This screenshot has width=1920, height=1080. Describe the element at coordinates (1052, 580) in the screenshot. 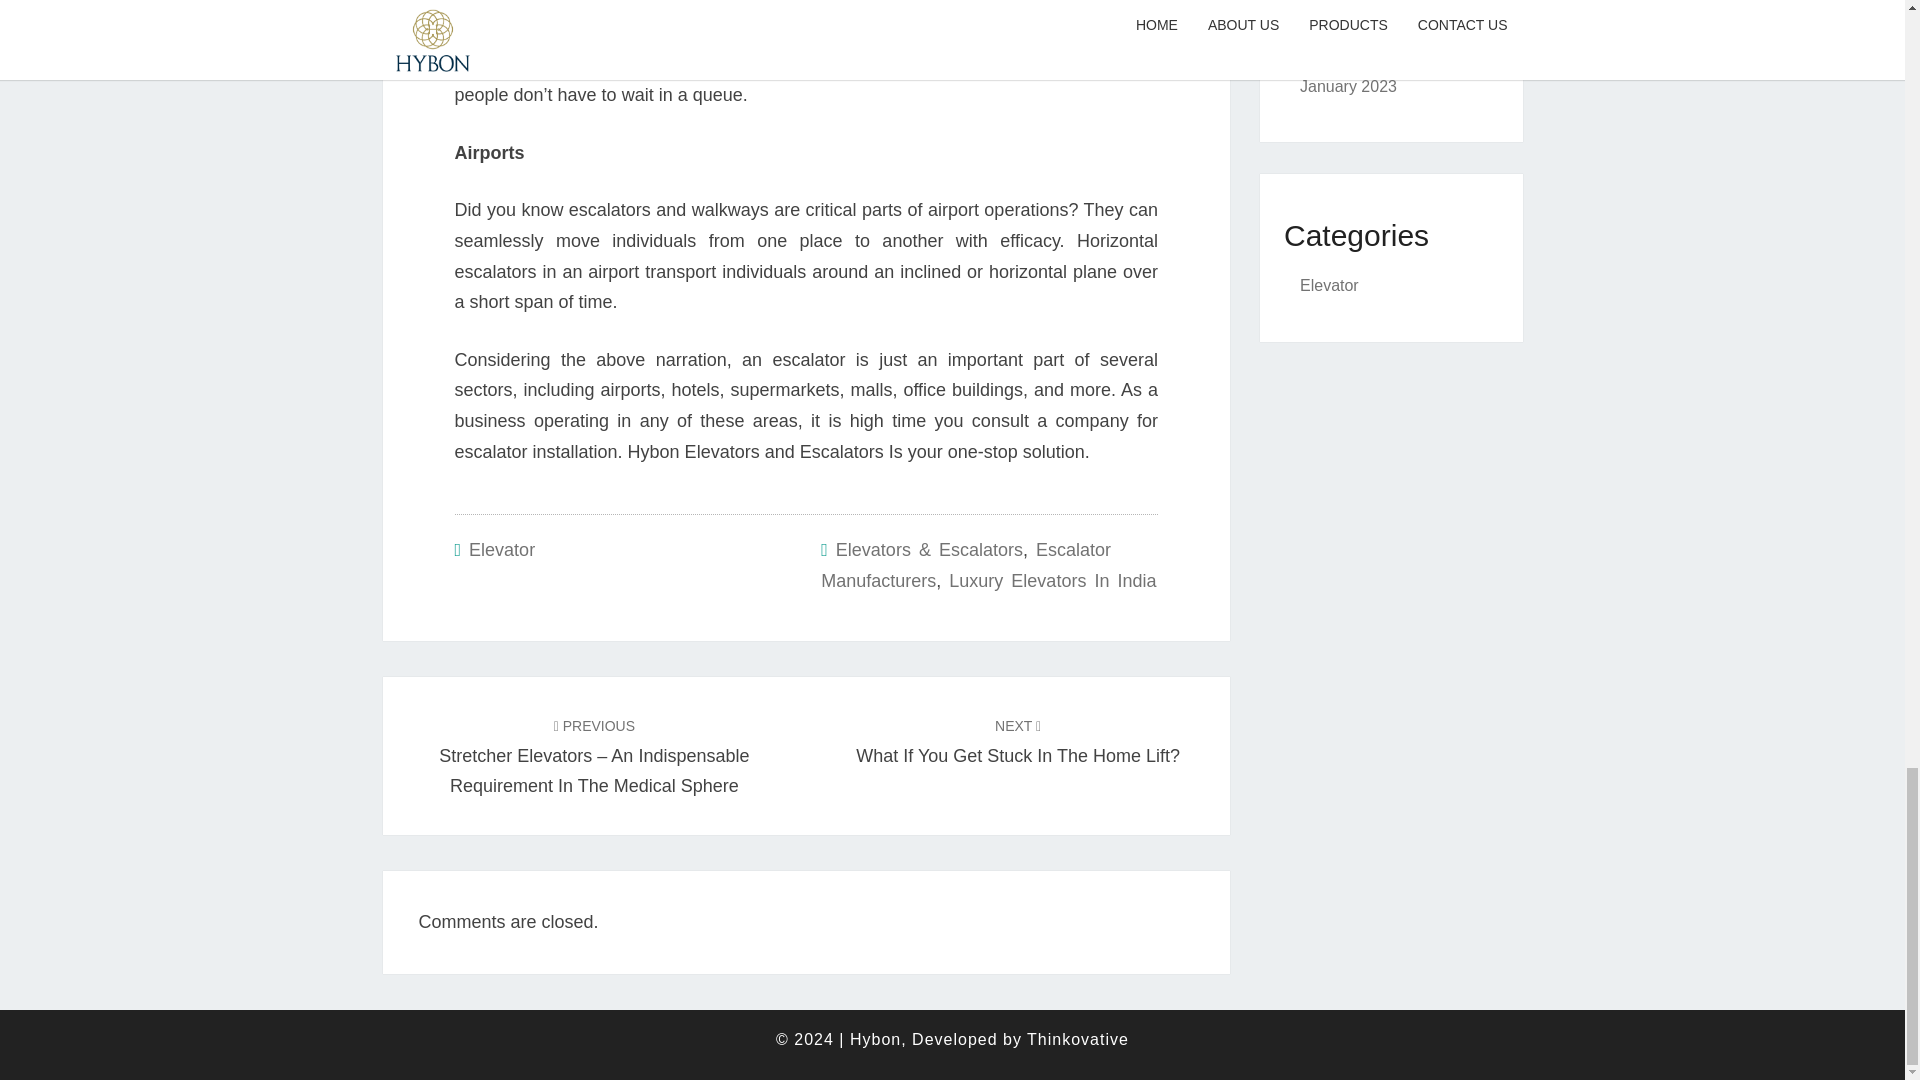

I see `Escalator Manufacturers` at that location.